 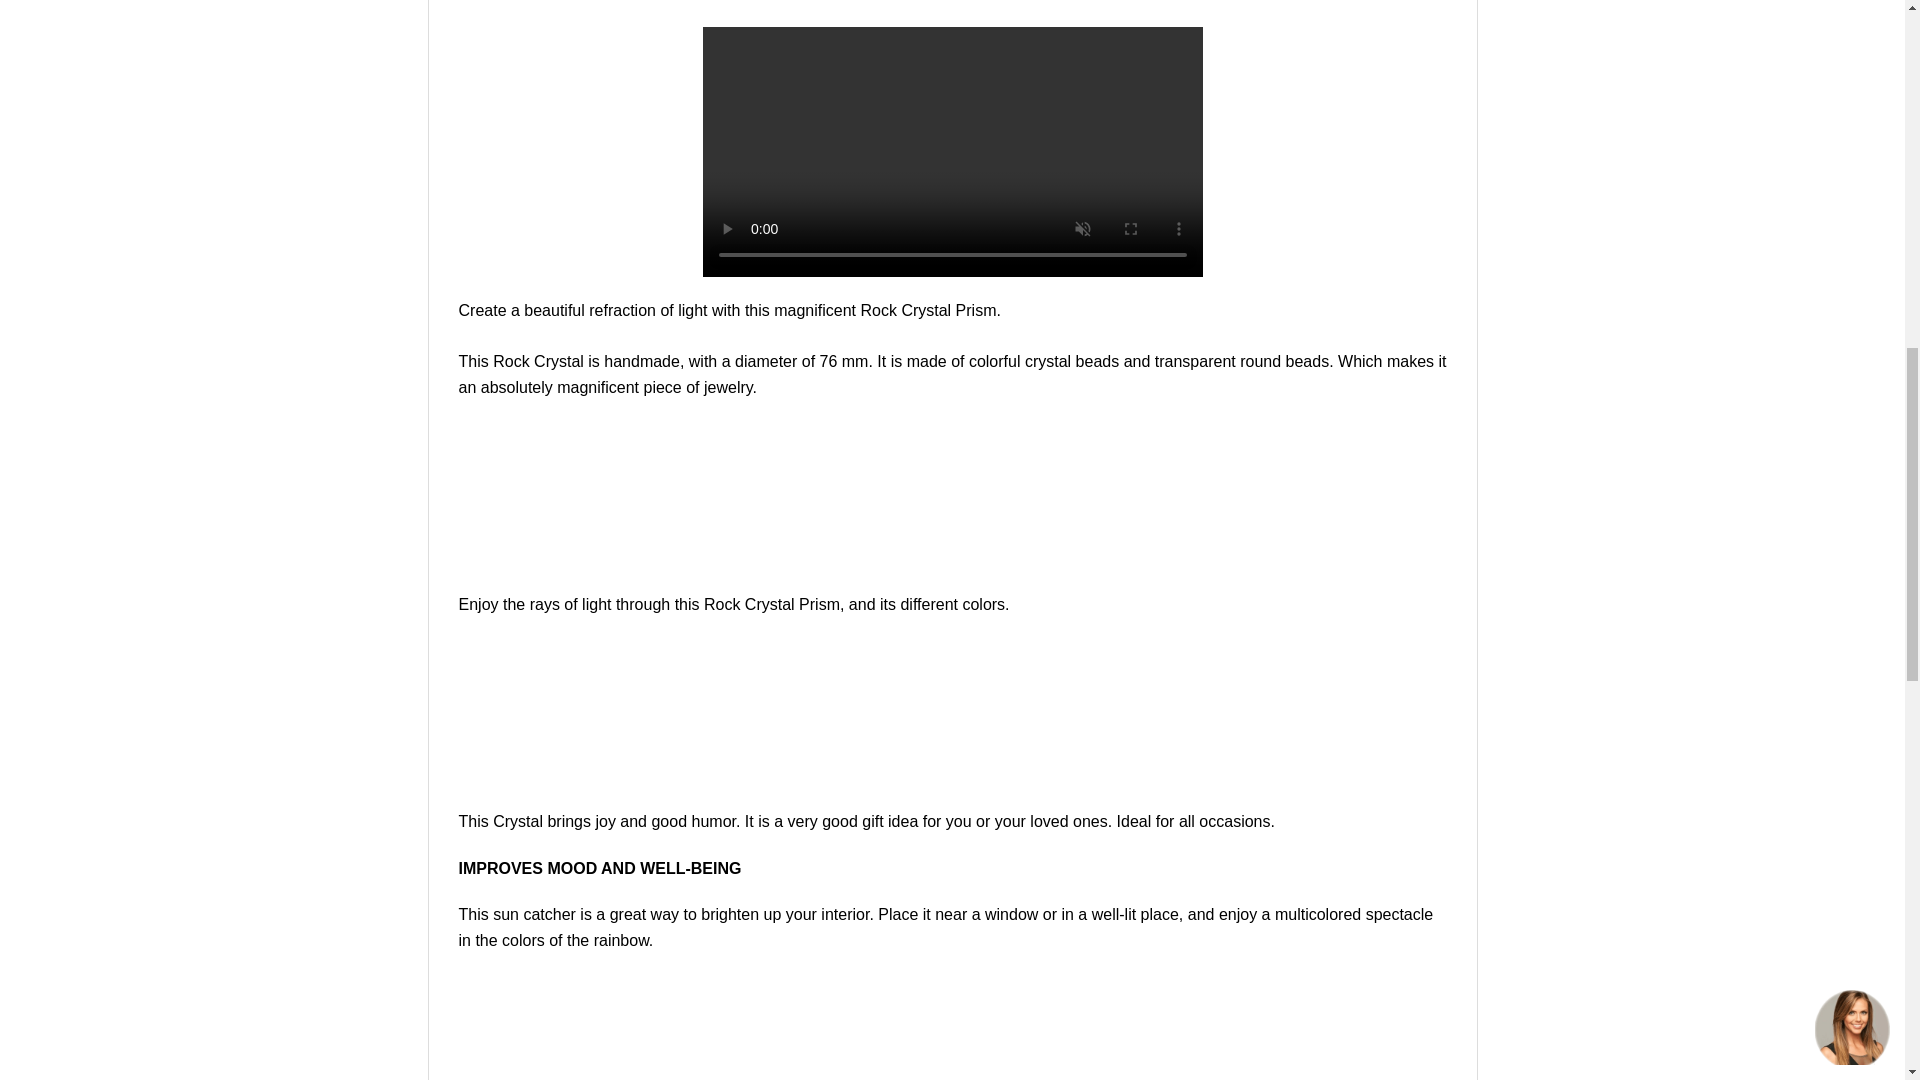 What do you see at coordinates (952, 1027) in the screenshot?
I see `Rainbow rock crystal prism 14` at bounding box center [952, 1027].